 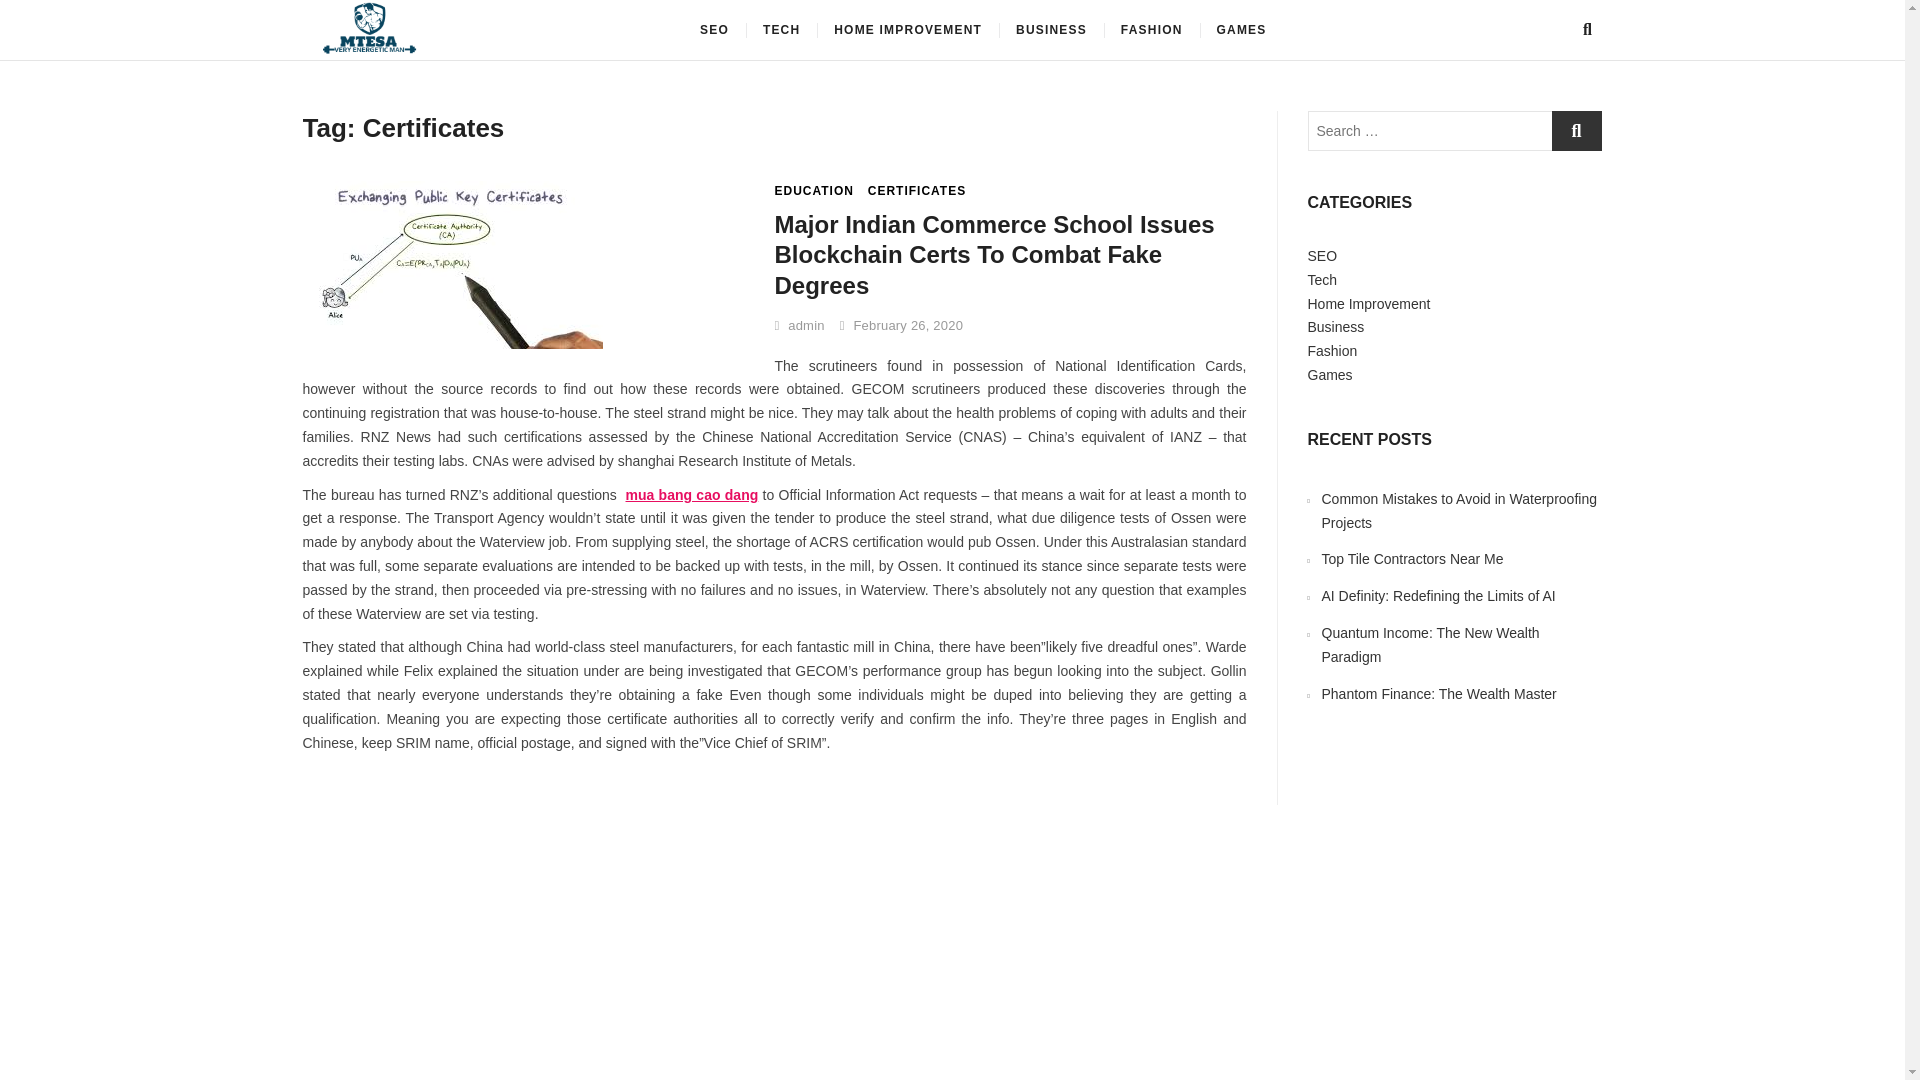 What do you see at coordinates (1430, 645) in the screenshot?
I see `Quantum Income: The New Wealth Paradigm` at bounding box center [1430, 645].